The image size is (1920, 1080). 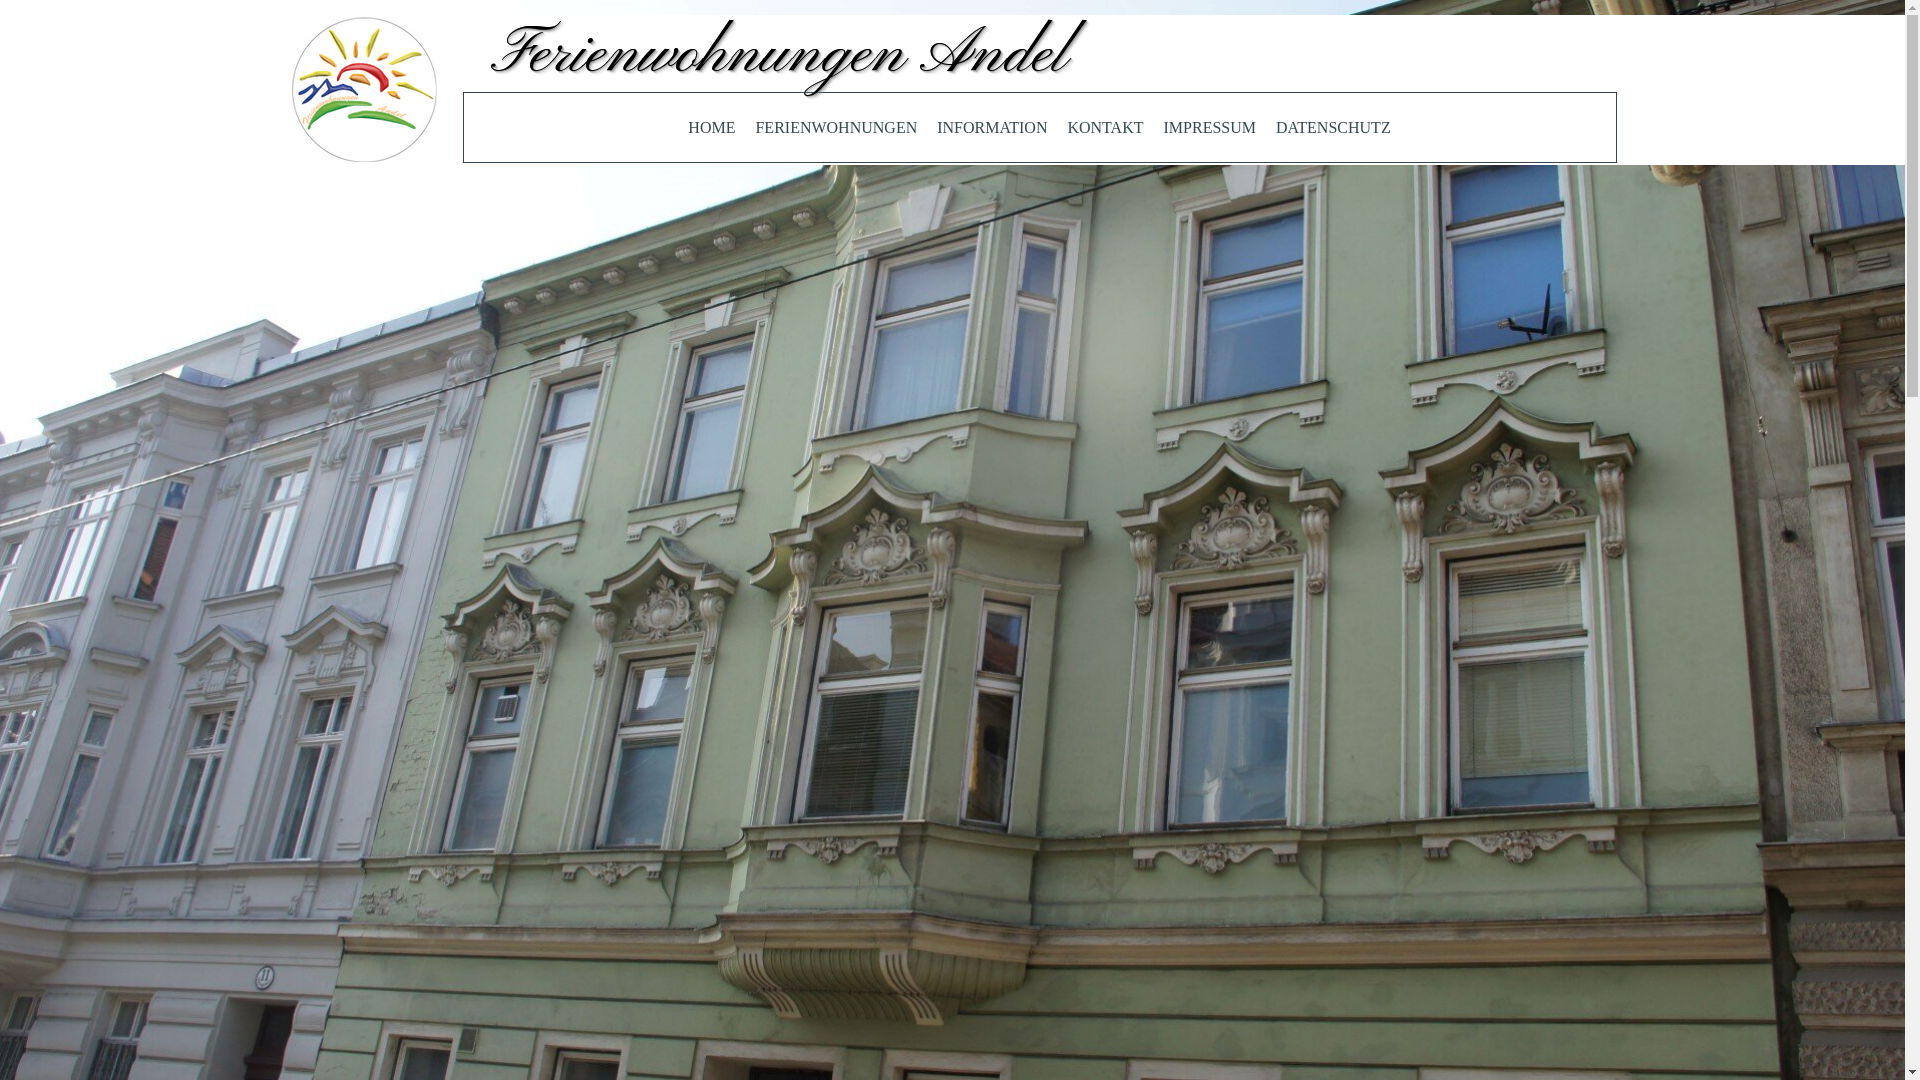 I want to click on KONTAKT, so click(x=1105, y=128).